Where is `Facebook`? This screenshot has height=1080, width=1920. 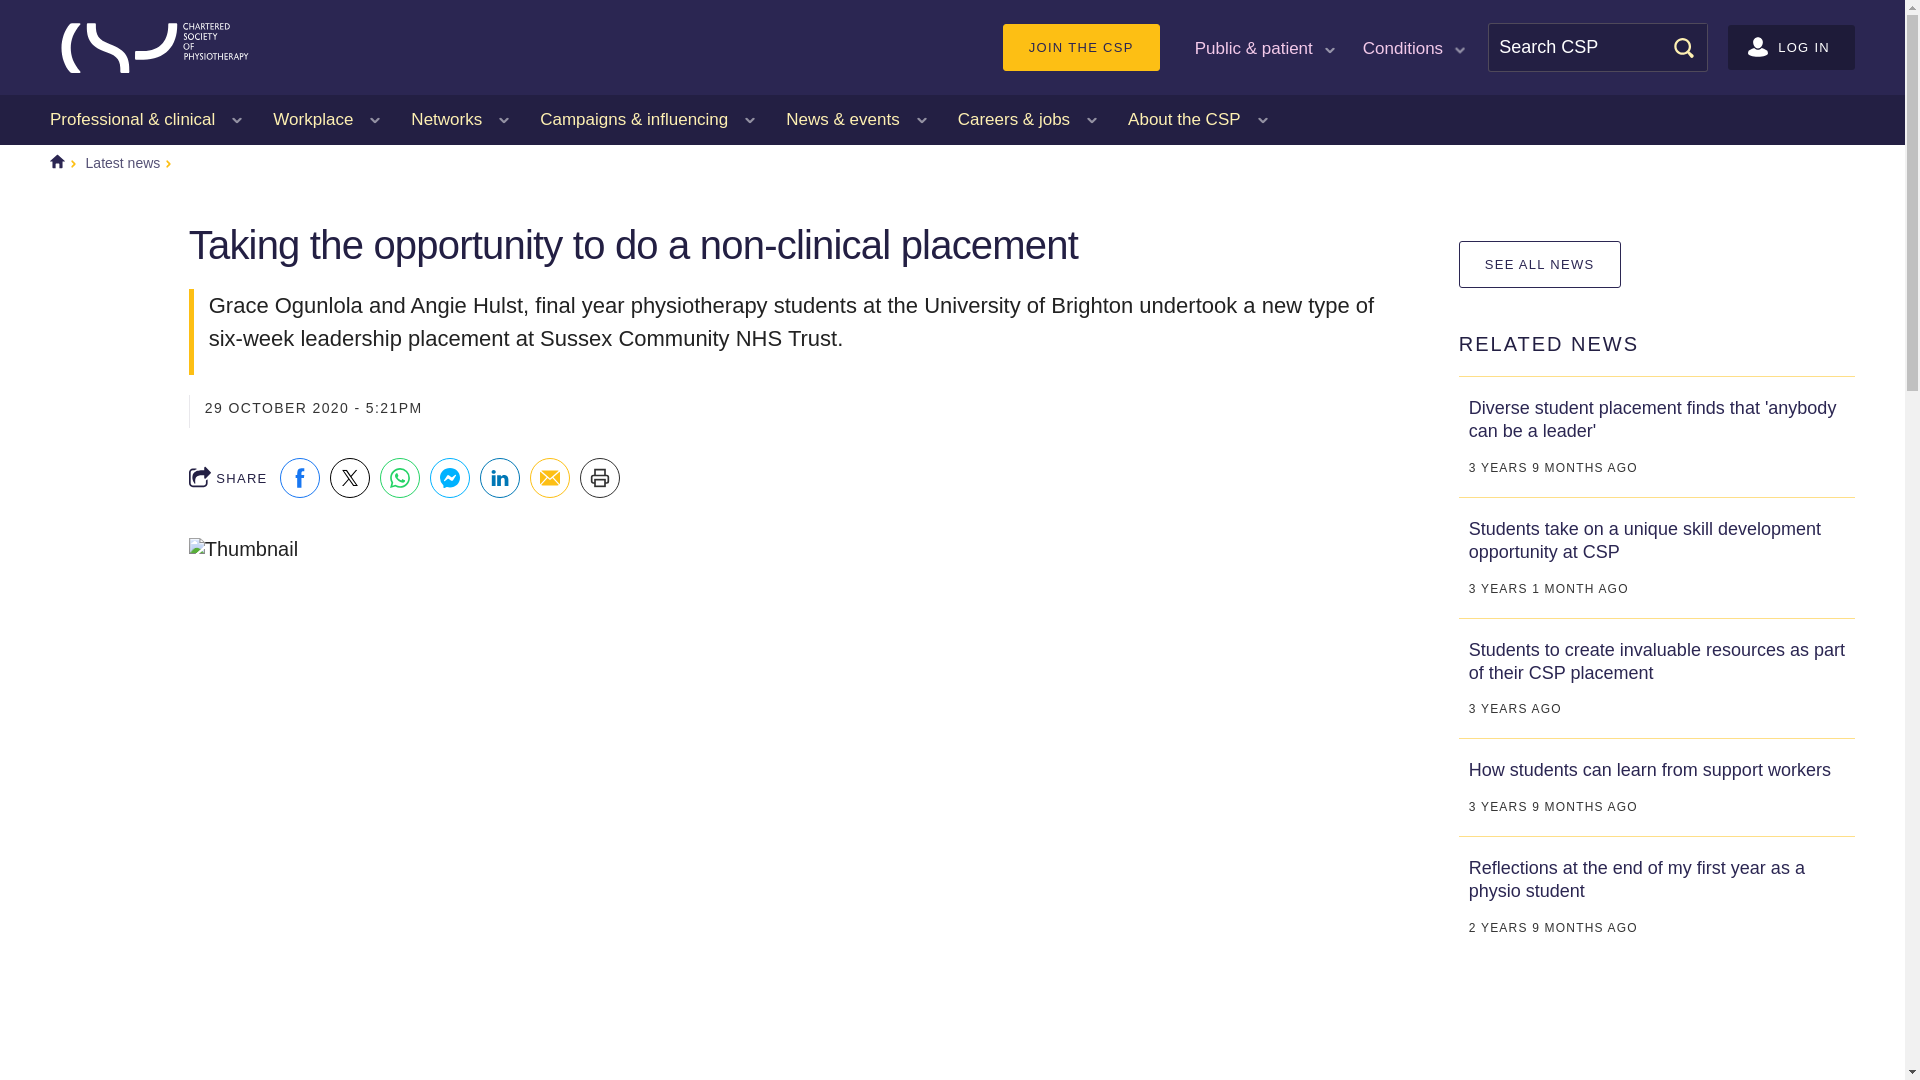
Facebook is located at coordinates (300, 477).